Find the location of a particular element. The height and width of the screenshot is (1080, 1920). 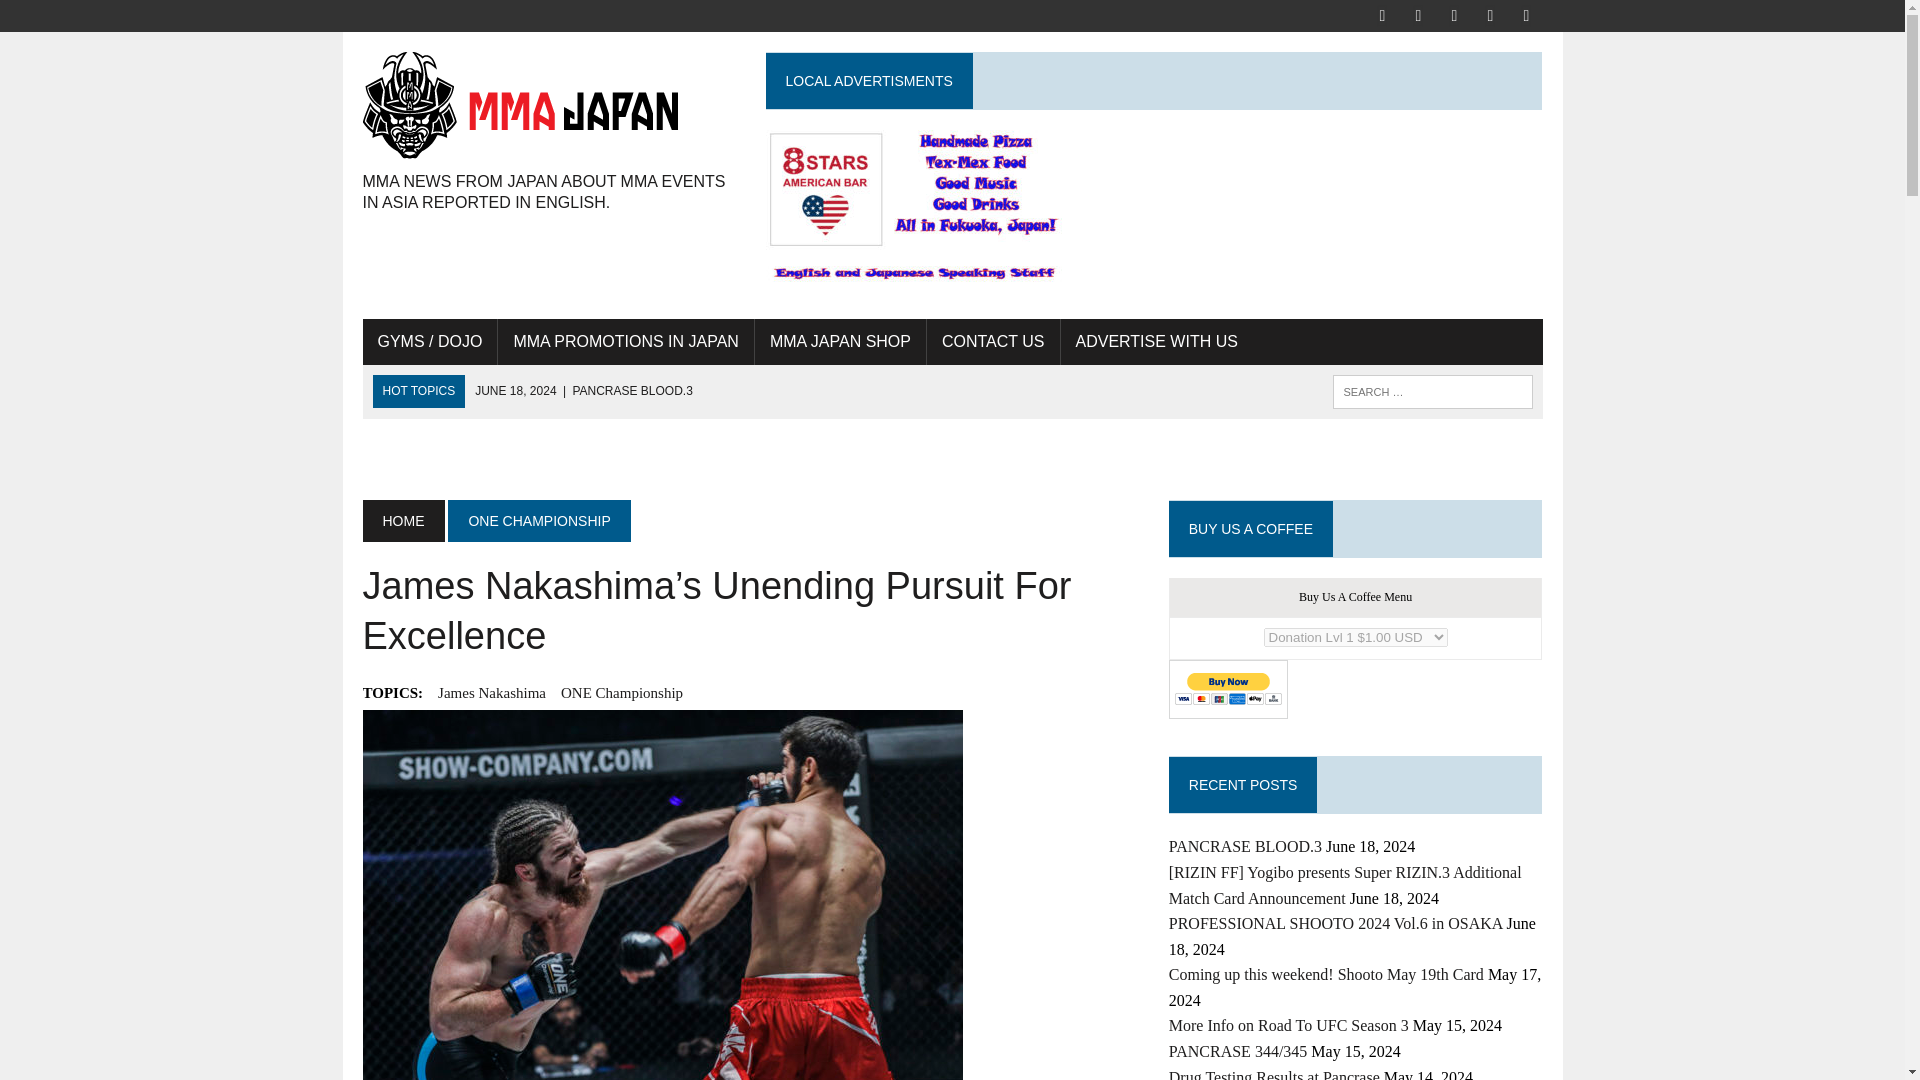

MMA JAPAN SHOP is located at coordinates (840, 342).